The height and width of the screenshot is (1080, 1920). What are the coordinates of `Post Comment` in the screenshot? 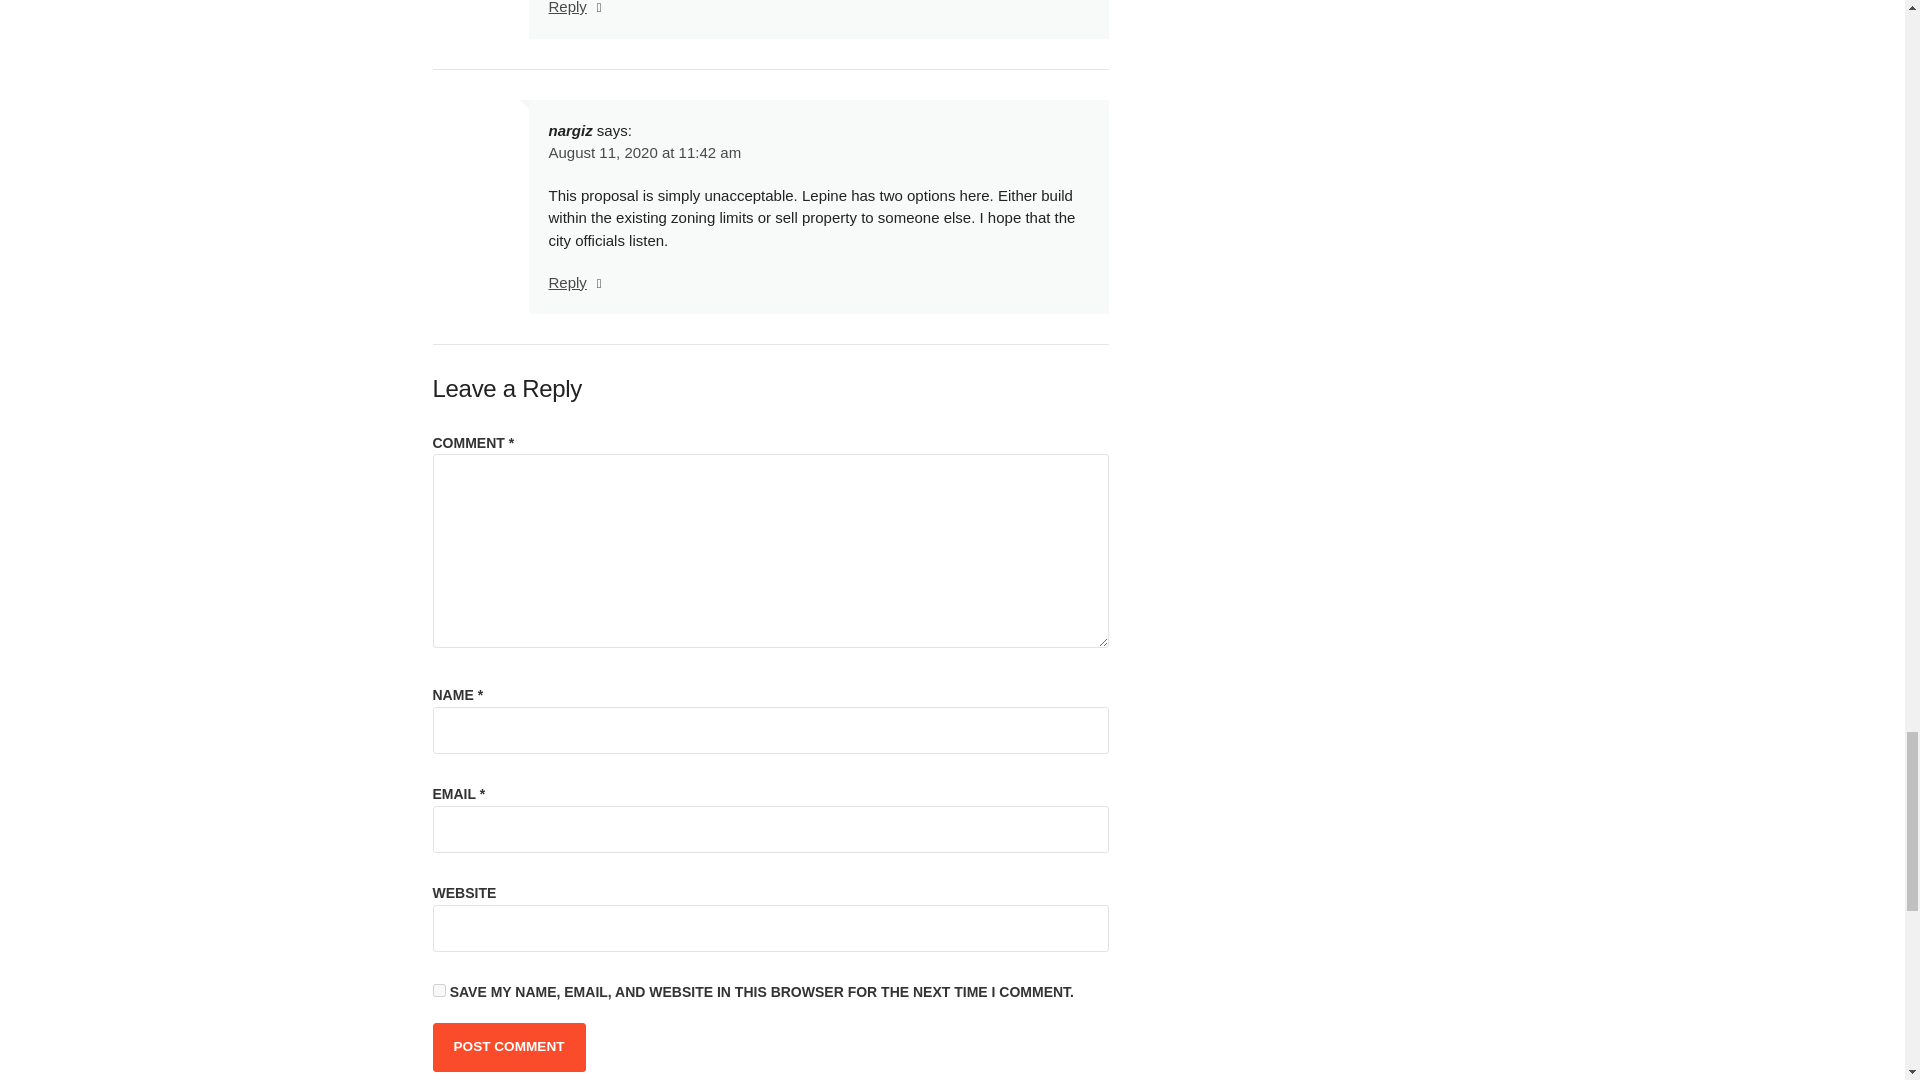 It's located at (508, 1046).